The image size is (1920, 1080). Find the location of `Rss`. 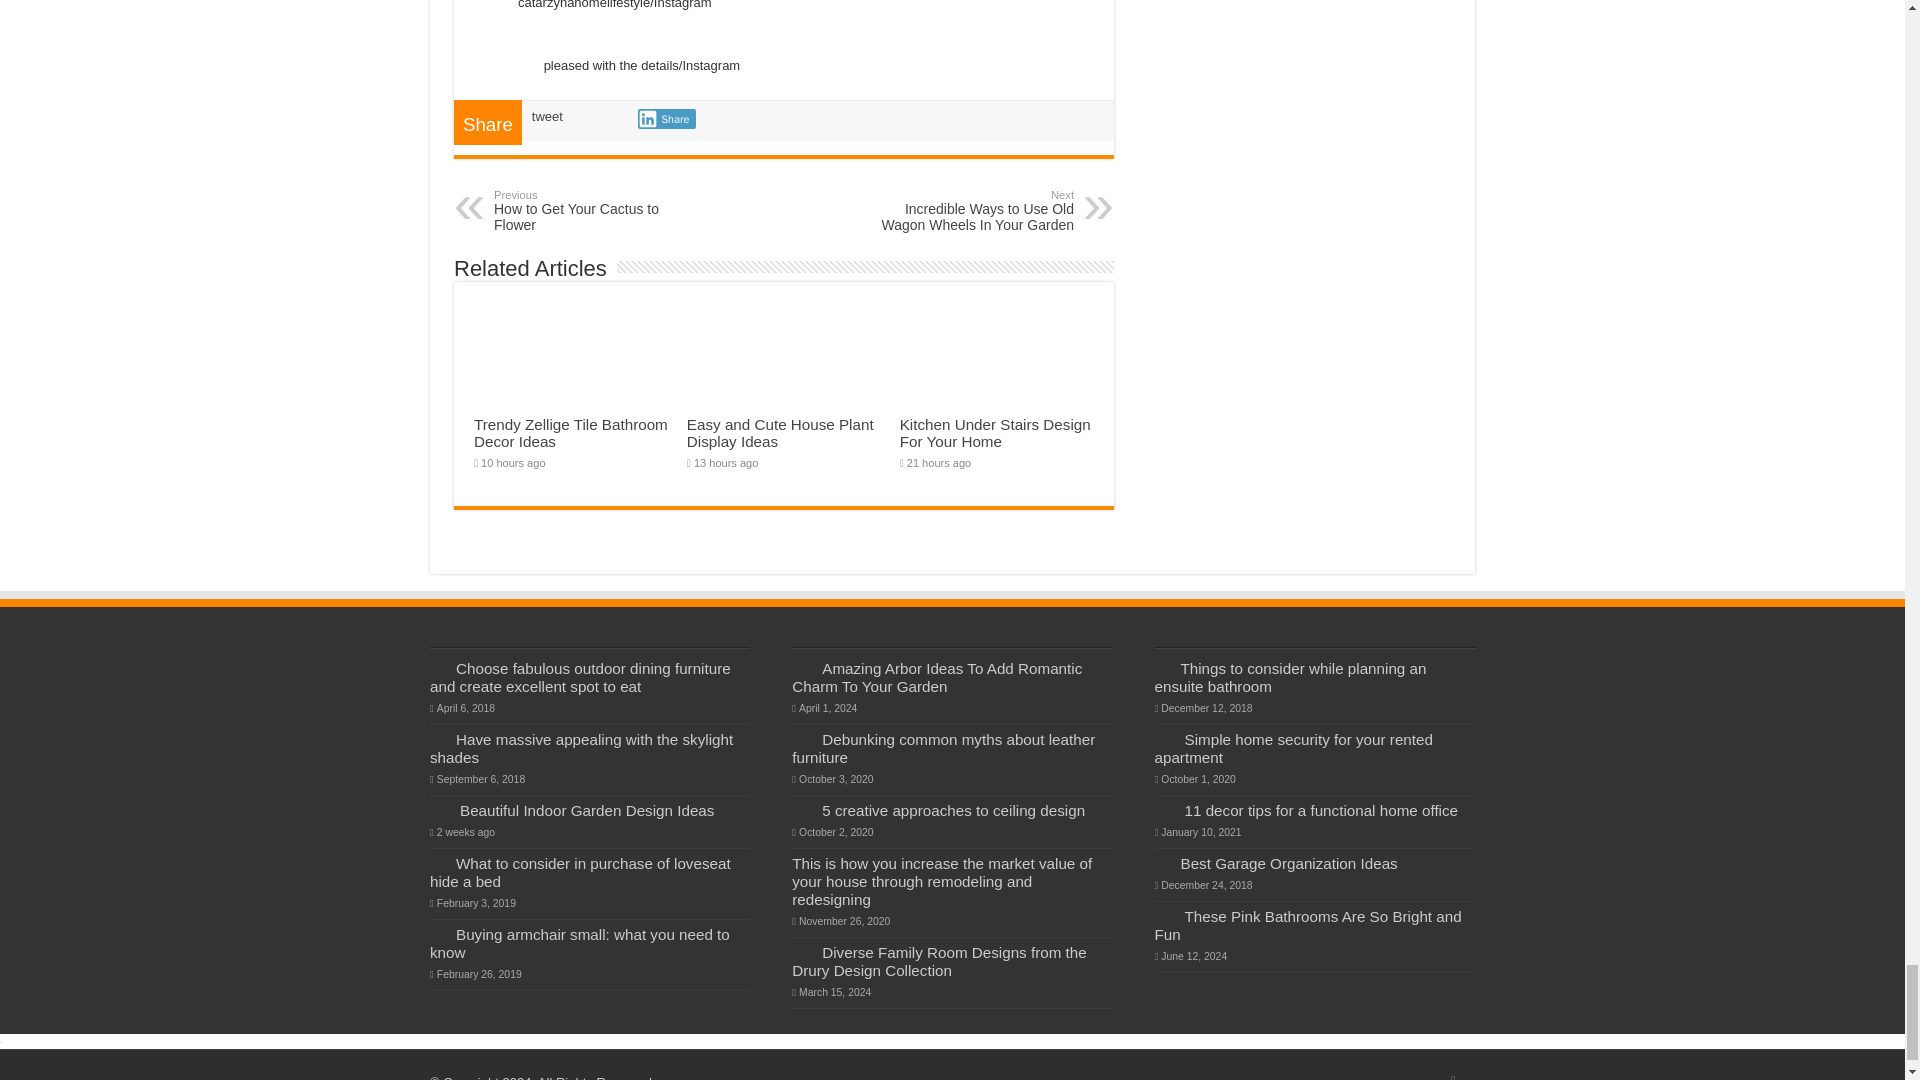

Rss is located at coordinates (666, 118).